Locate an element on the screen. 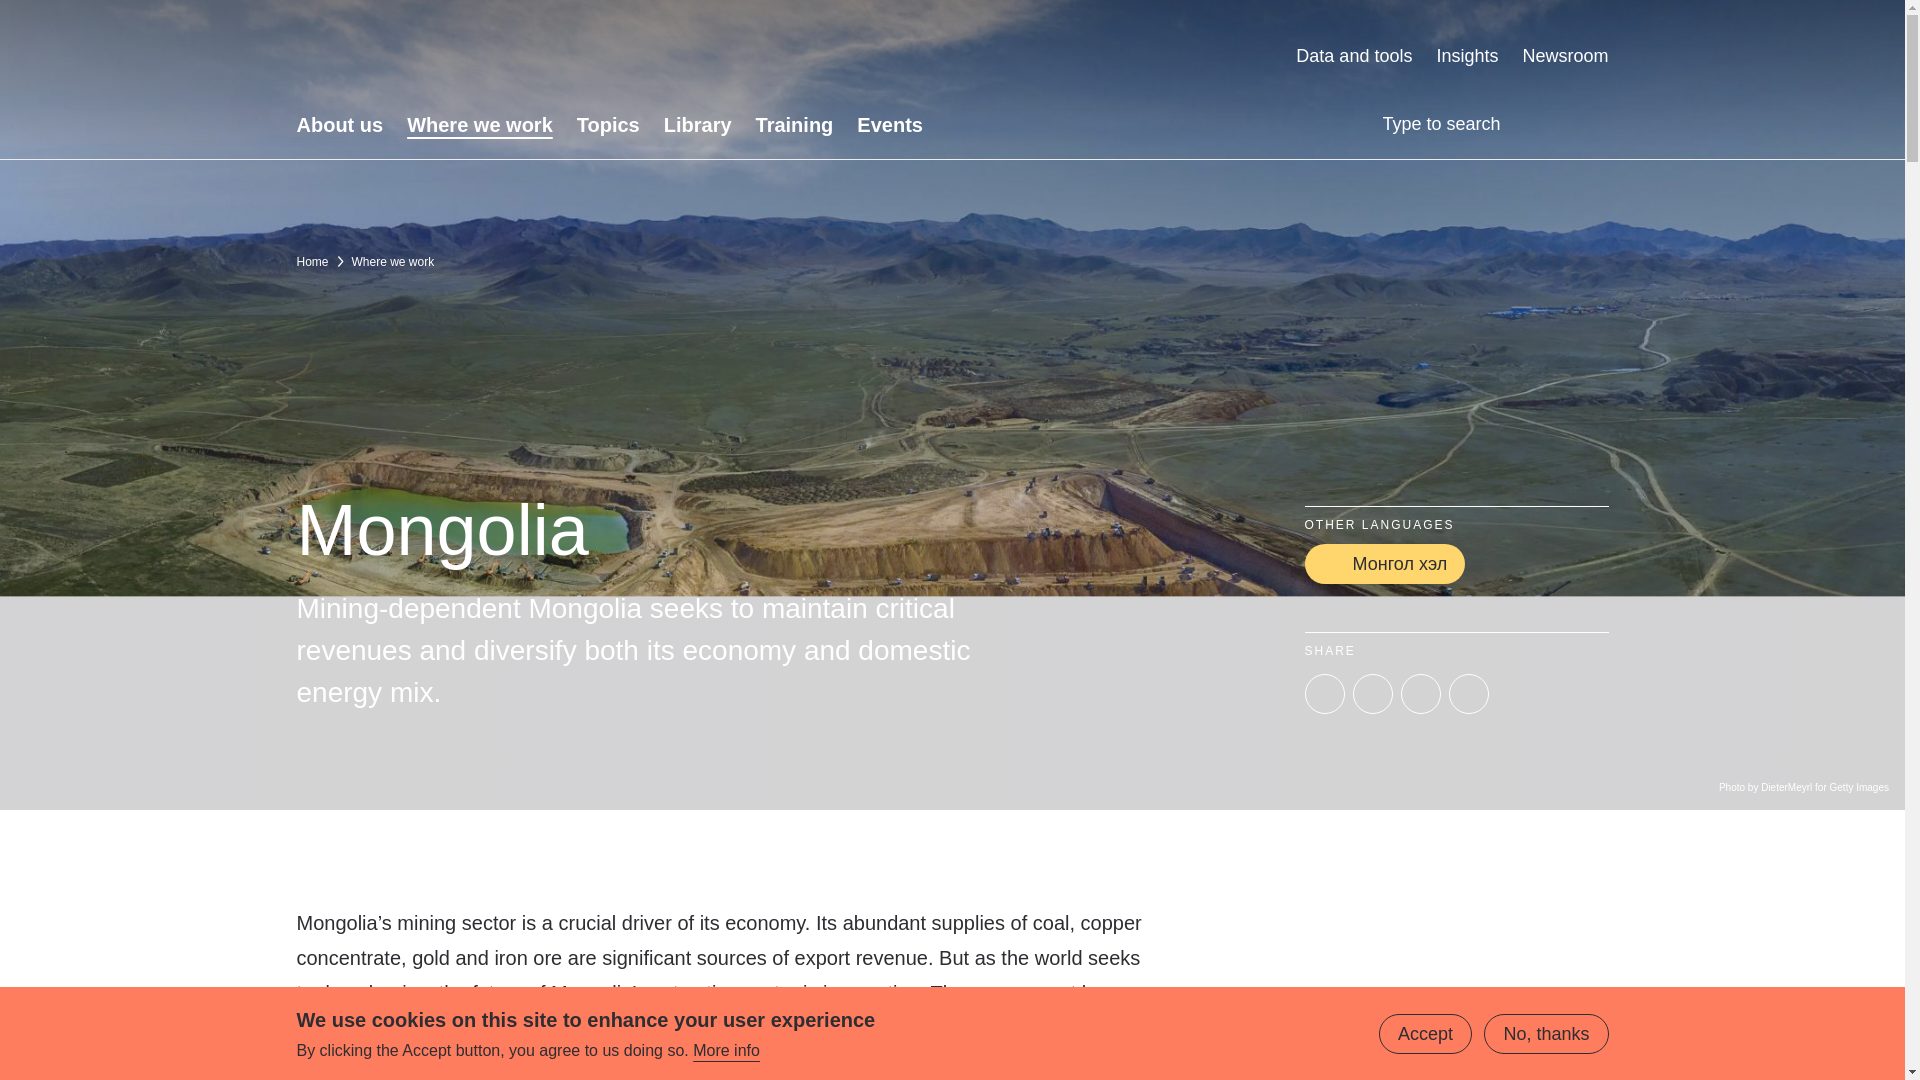 This screenshot has width=1920, height=1080. Share via Linkedin is located at coordinates (1372, 693).